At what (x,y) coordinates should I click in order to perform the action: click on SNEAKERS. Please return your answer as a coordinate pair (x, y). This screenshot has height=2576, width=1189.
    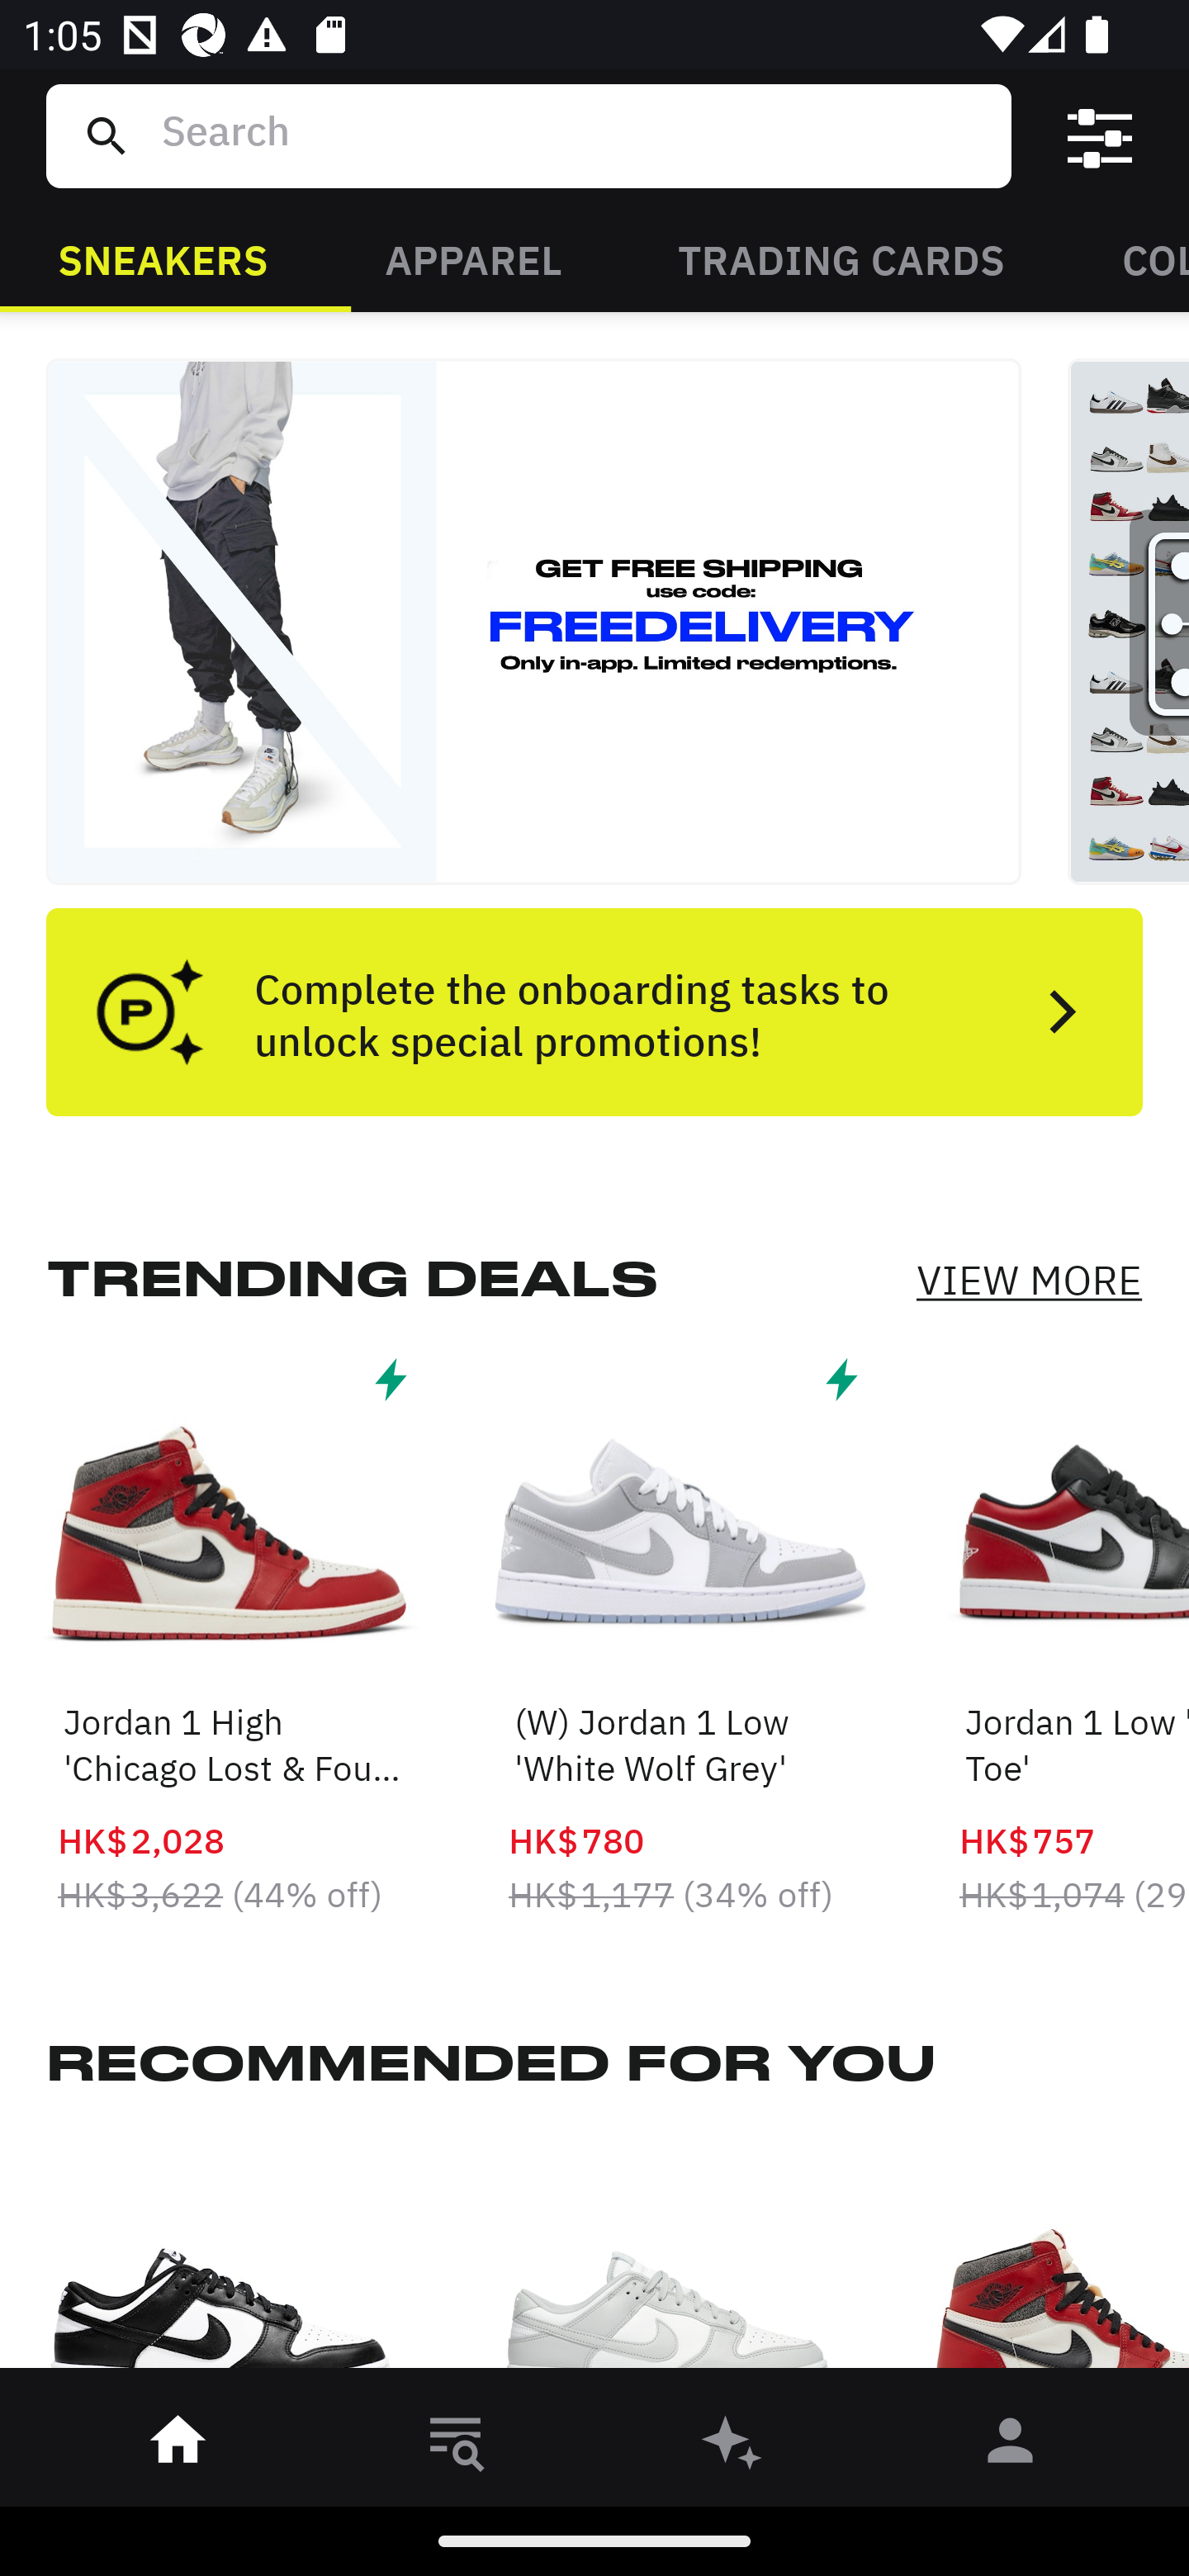
    Looking at the image, I should click on (163, 258).